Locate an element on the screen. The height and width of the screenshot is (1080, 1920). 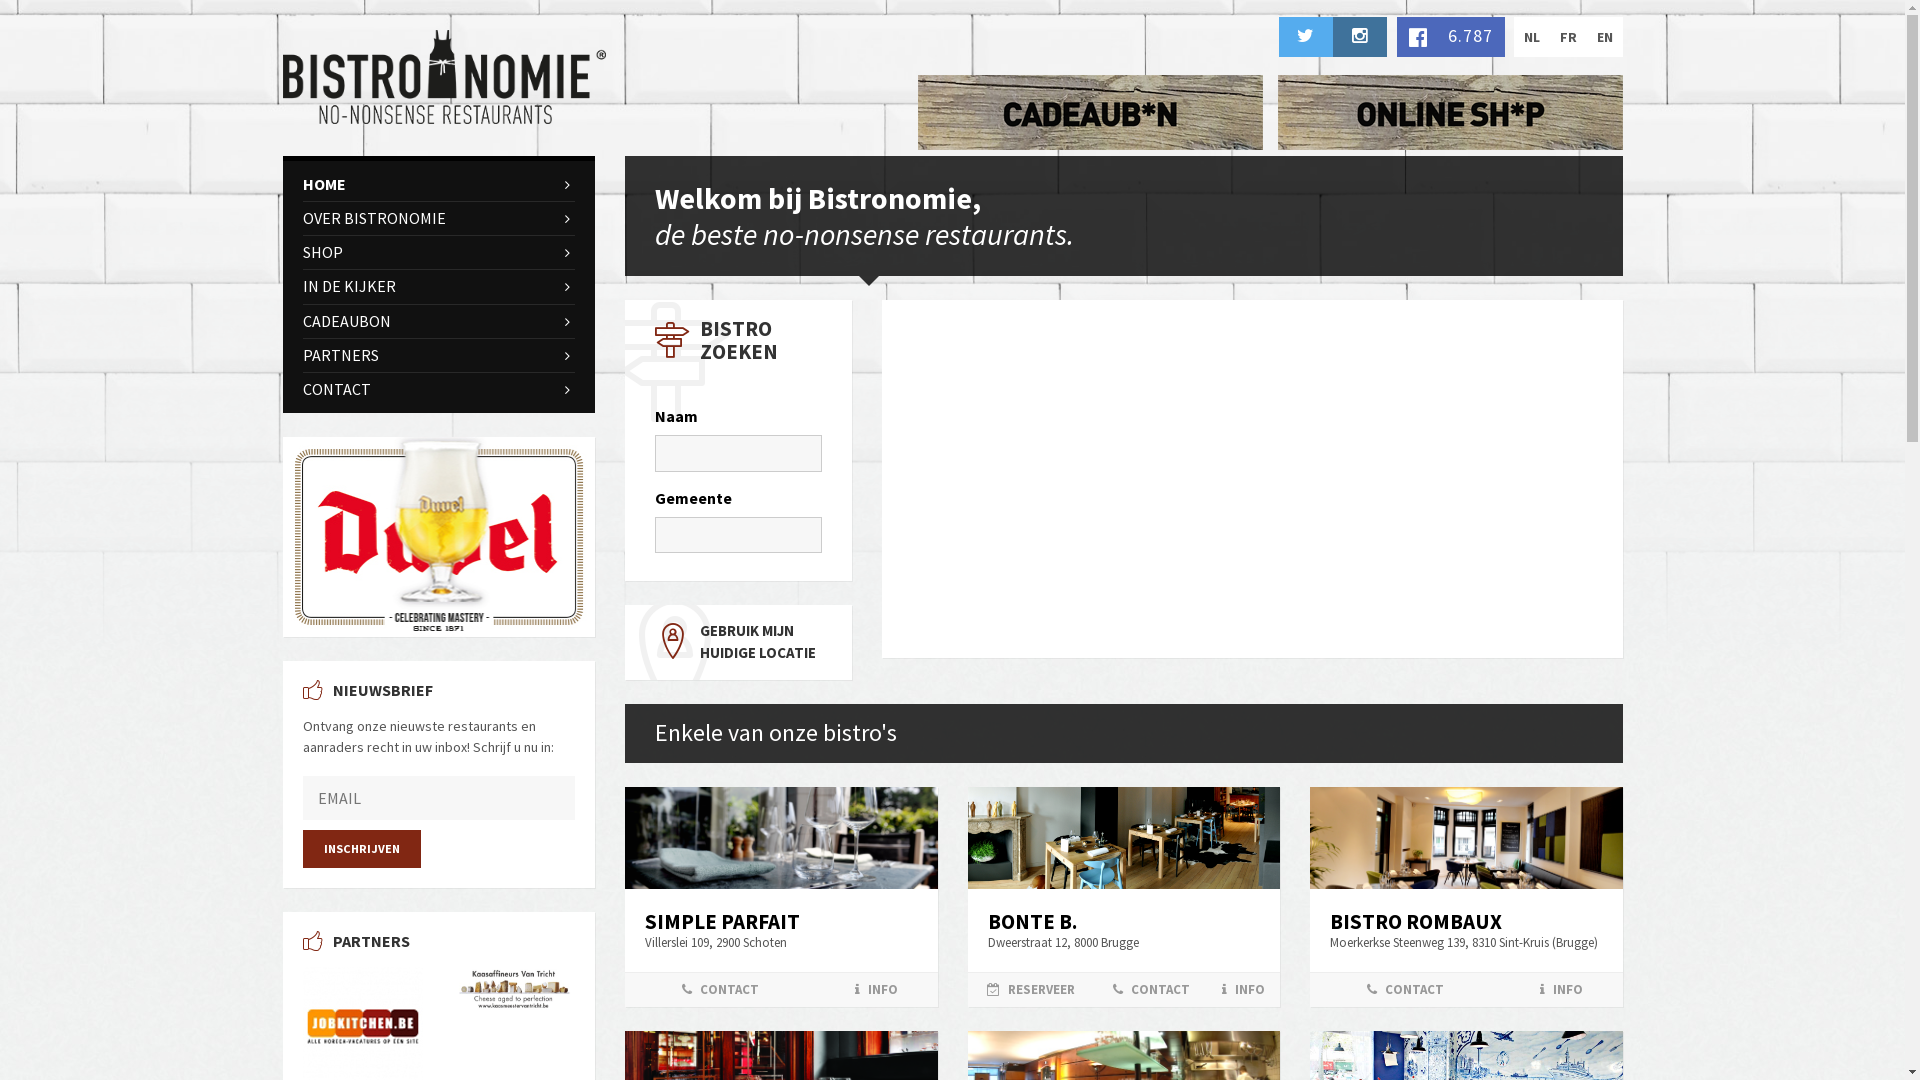
SIMPLE PARFAIT is located at coordinates (722, 922).